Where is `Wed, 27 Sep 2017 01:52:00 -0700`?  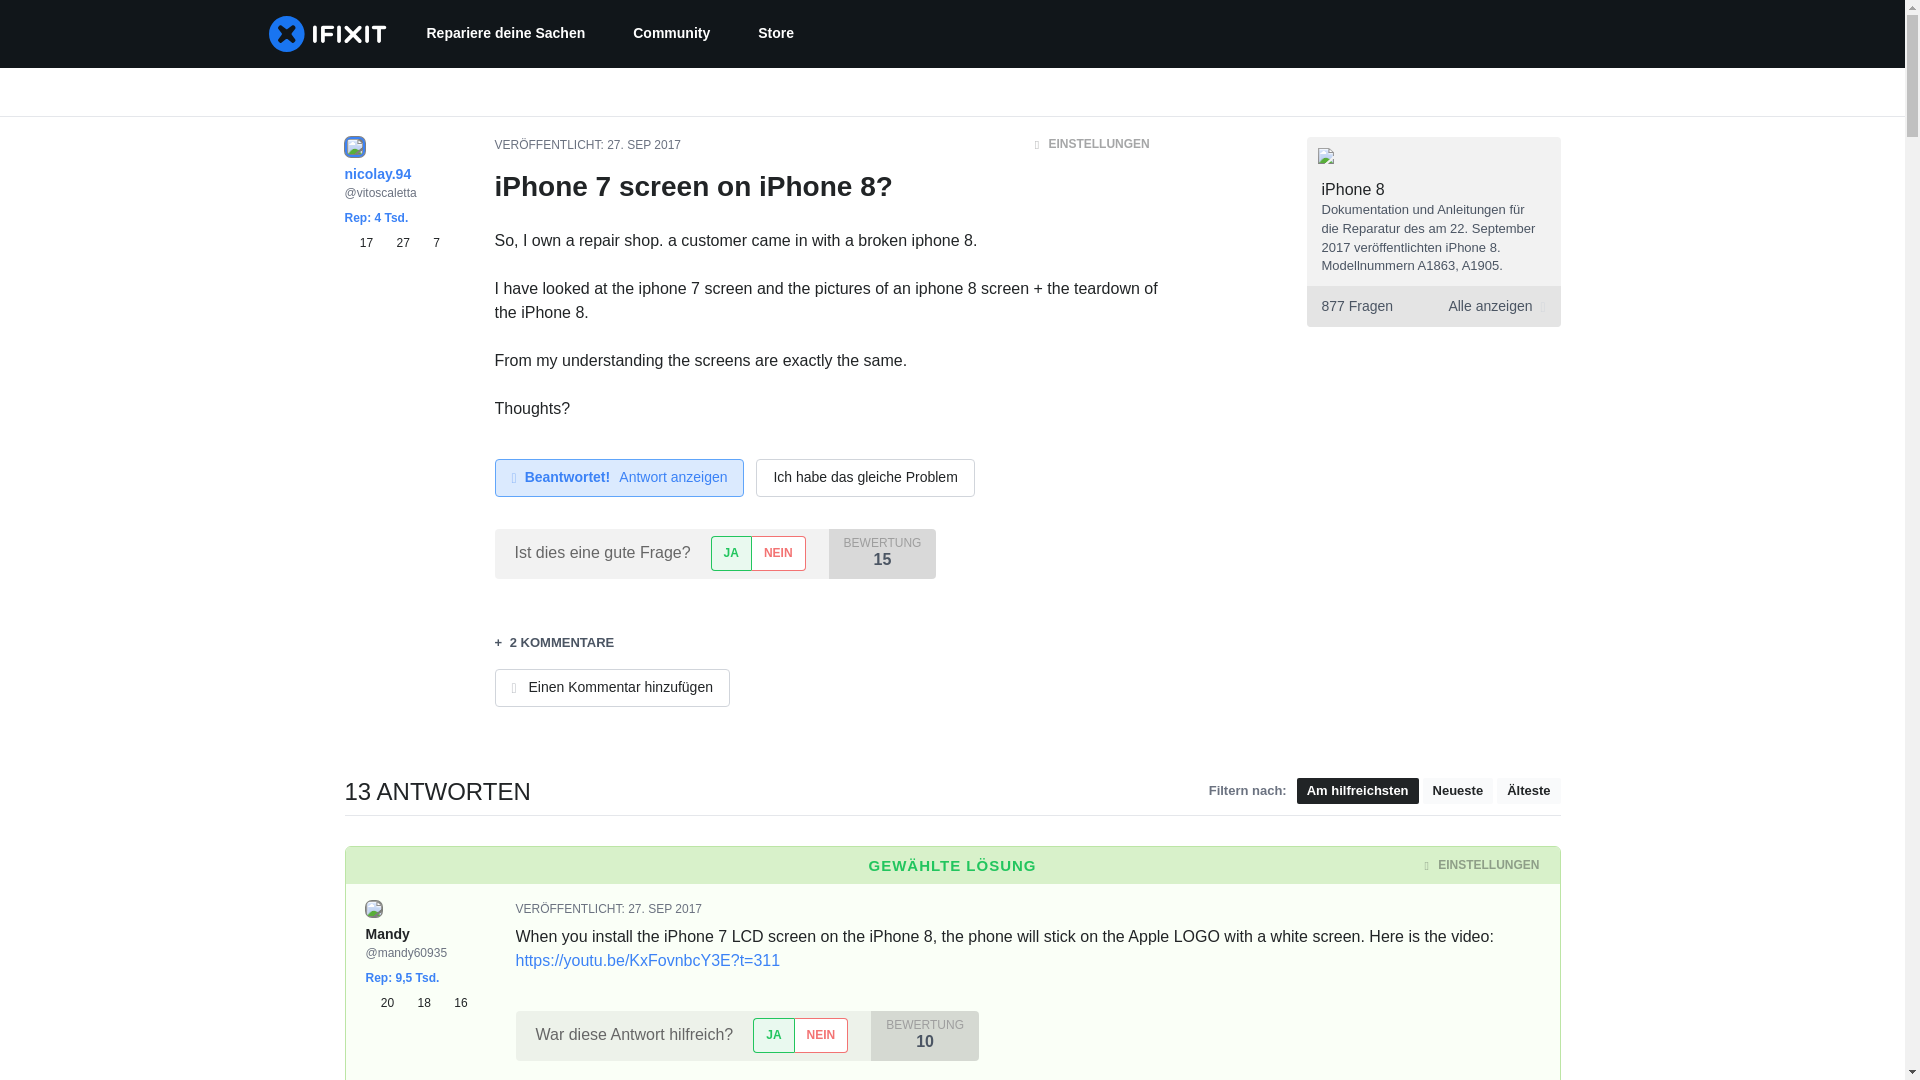 Wed, 27 Sep 2017 01:52:00 -0700 is located at coordinates (644, 145).